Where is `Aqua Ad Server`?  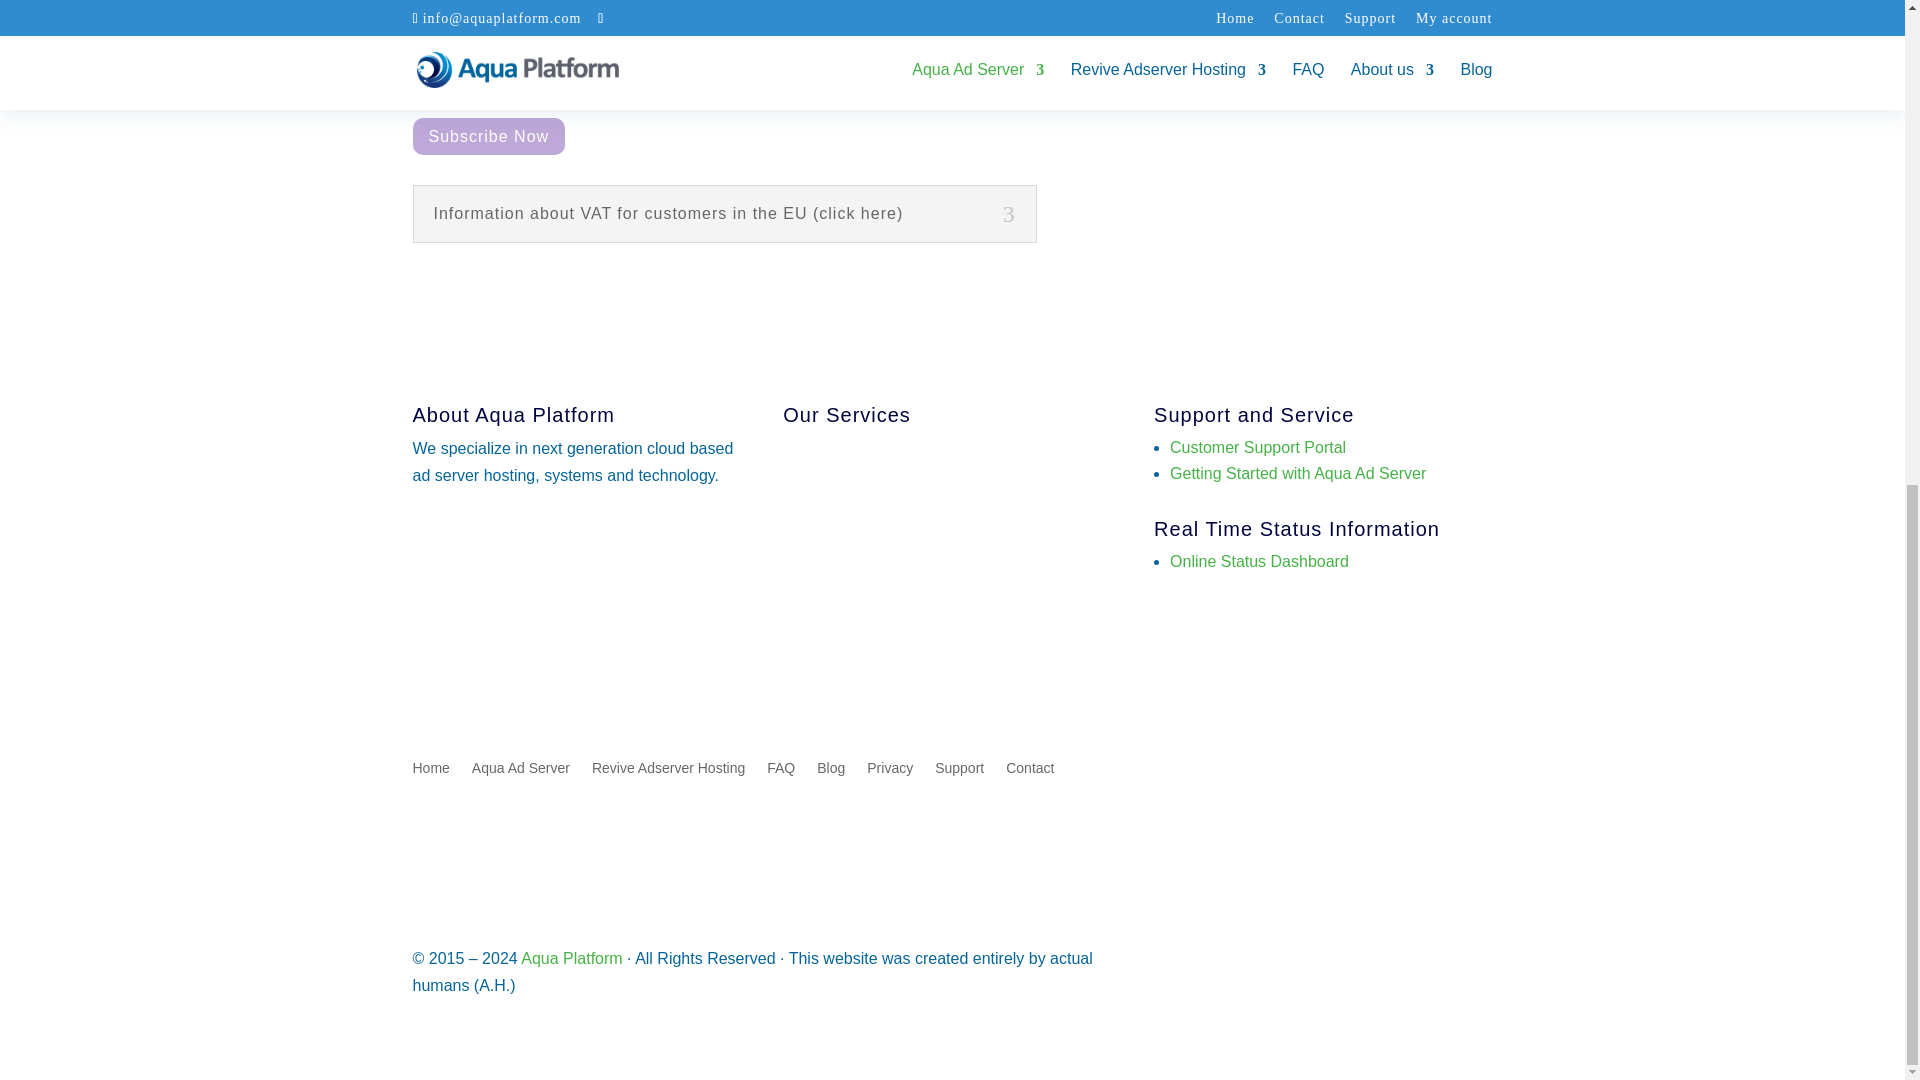
Aqua Ad Server is located at coordinates (521, 772).